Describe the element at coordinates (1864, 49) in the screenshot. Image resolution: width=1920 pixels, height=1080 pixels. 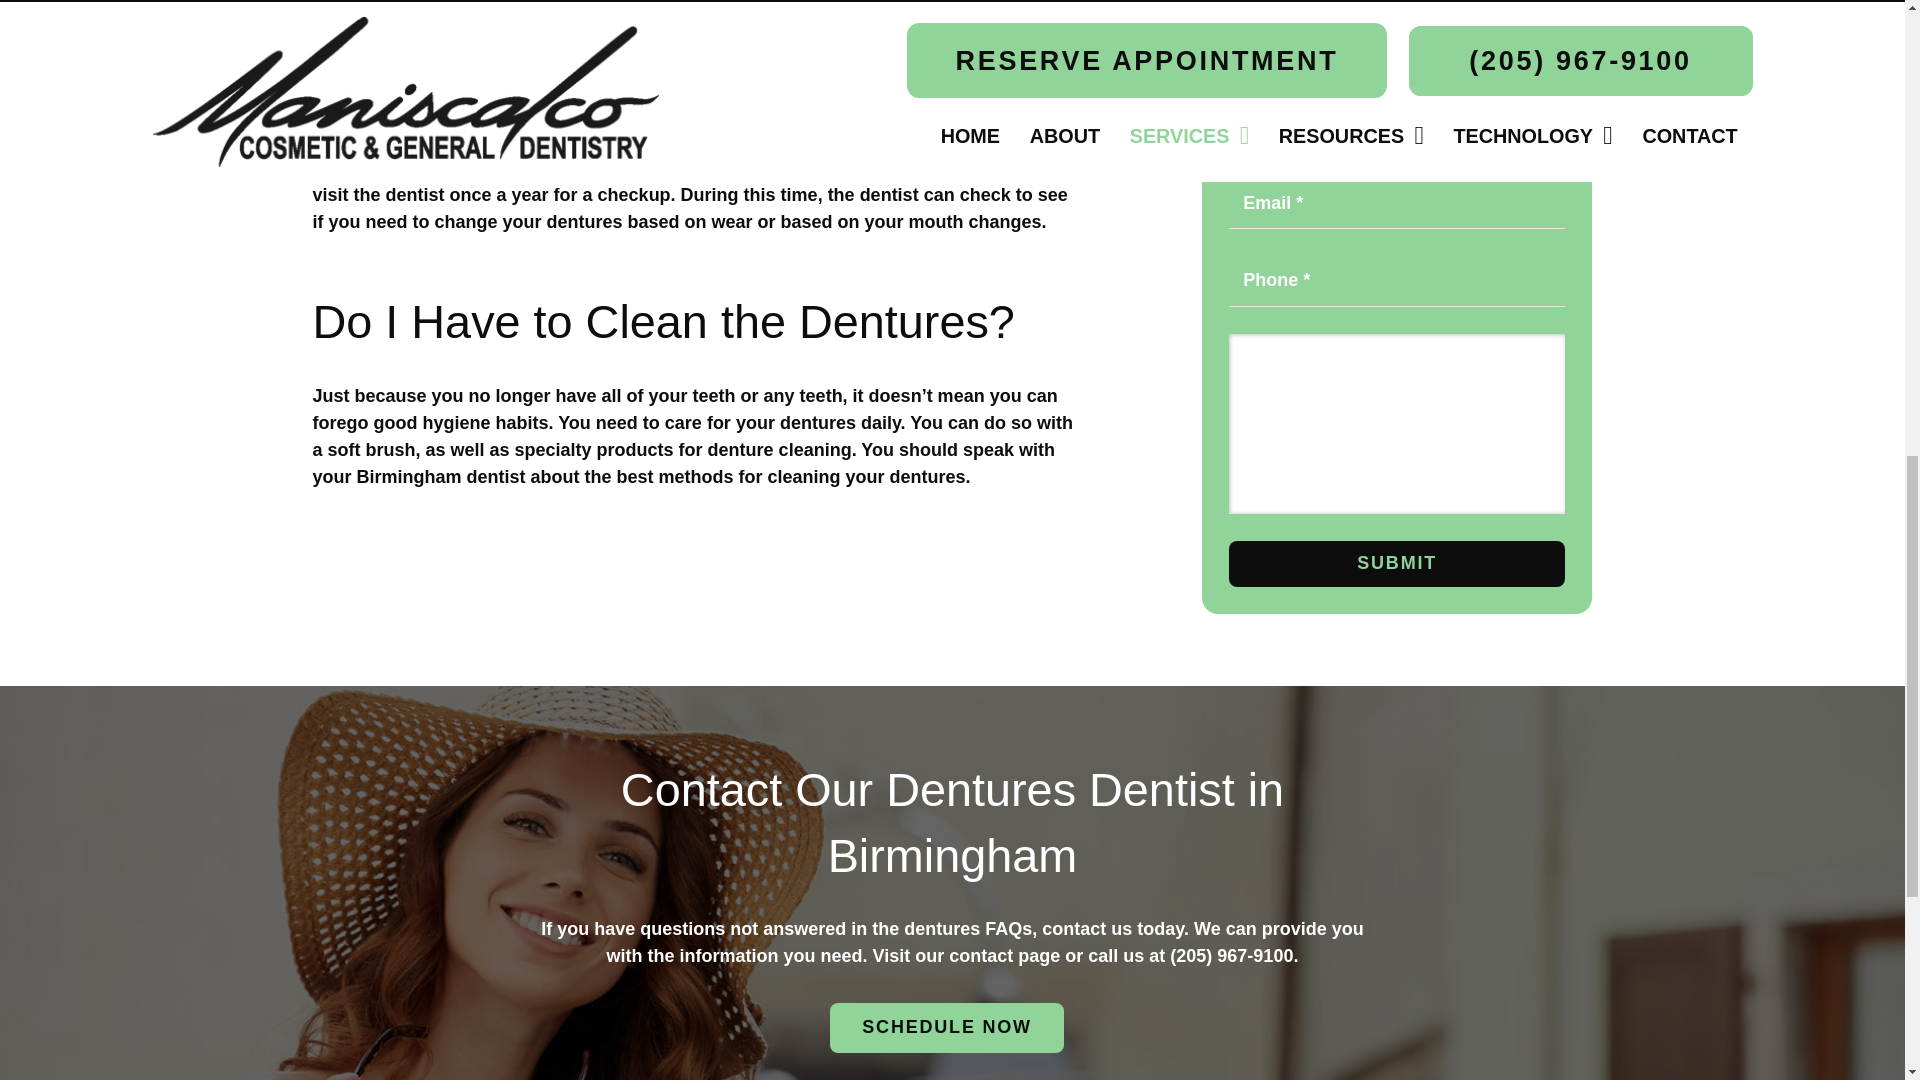
I see `Back to top` at that location.